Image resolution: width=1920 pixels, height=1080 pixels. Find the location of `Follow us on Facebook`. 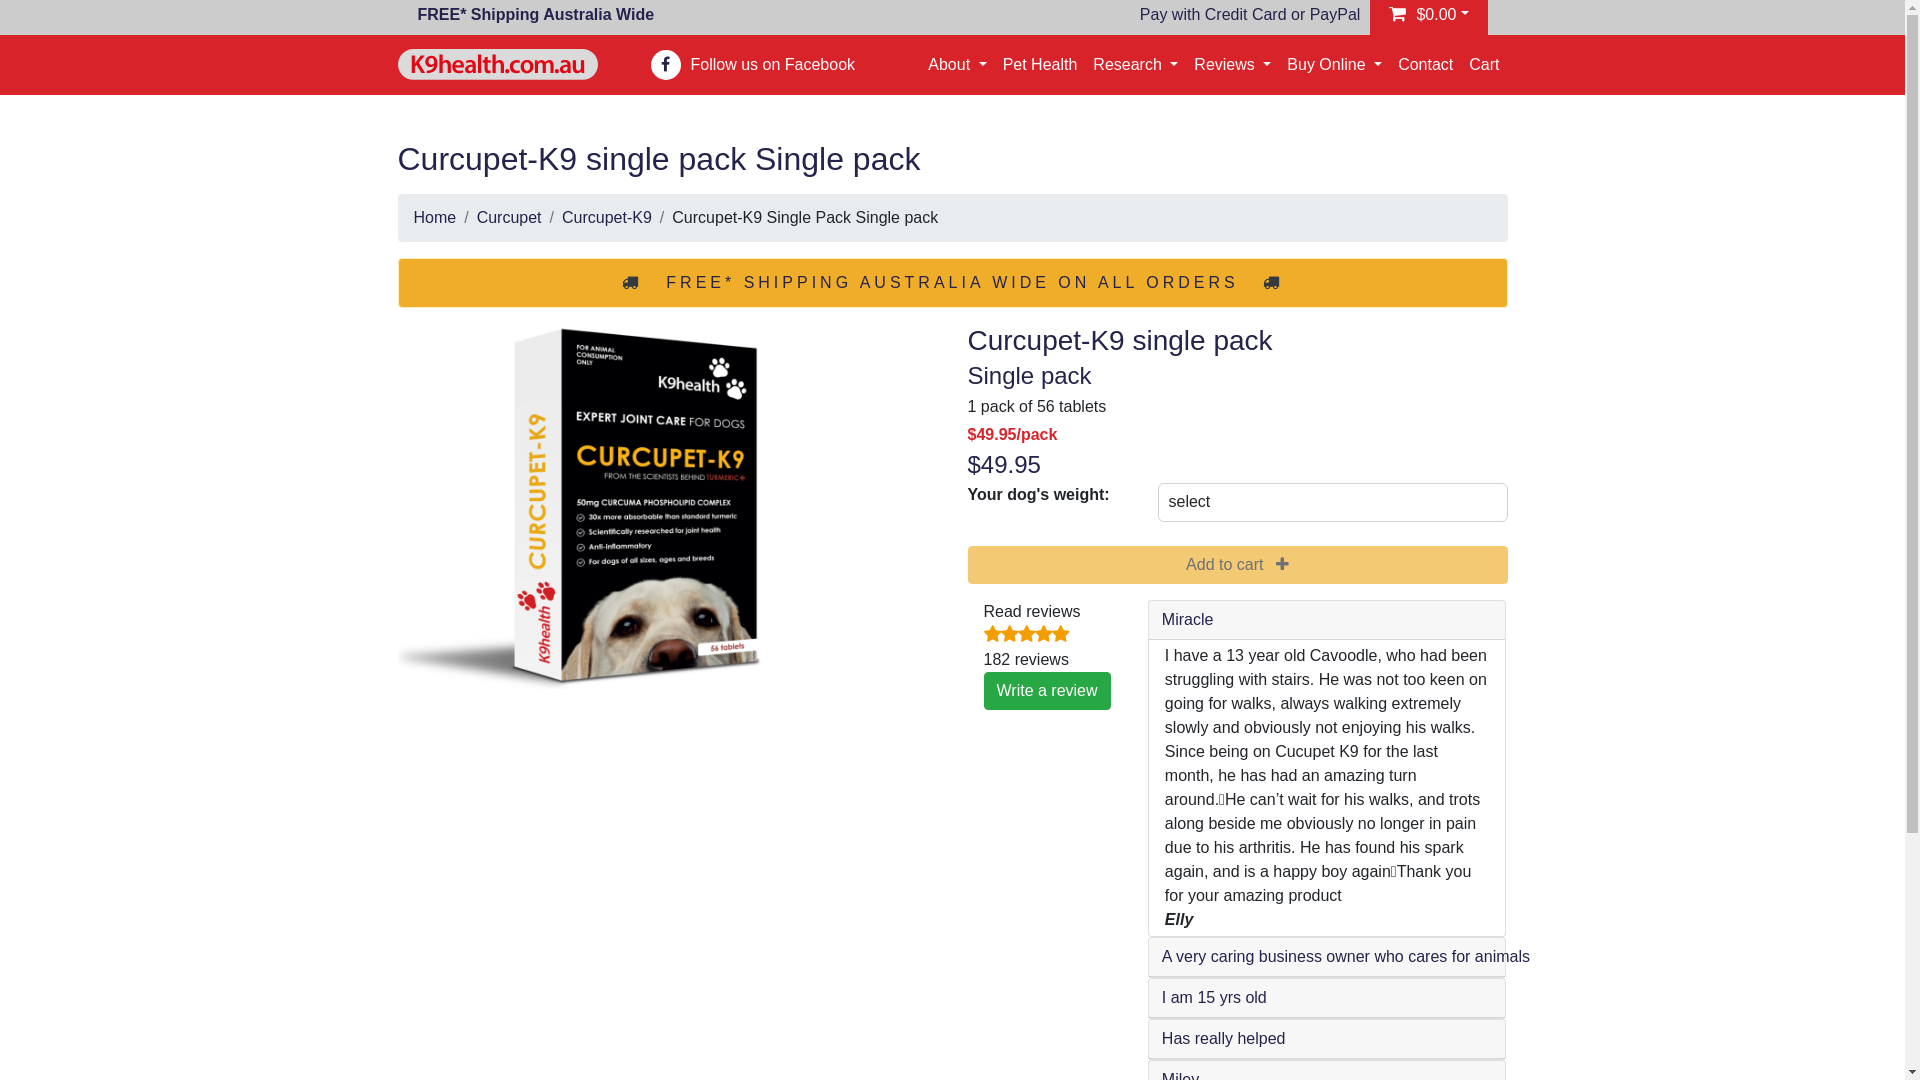

Follow us on Facebook is located at coordinates (772, 64).